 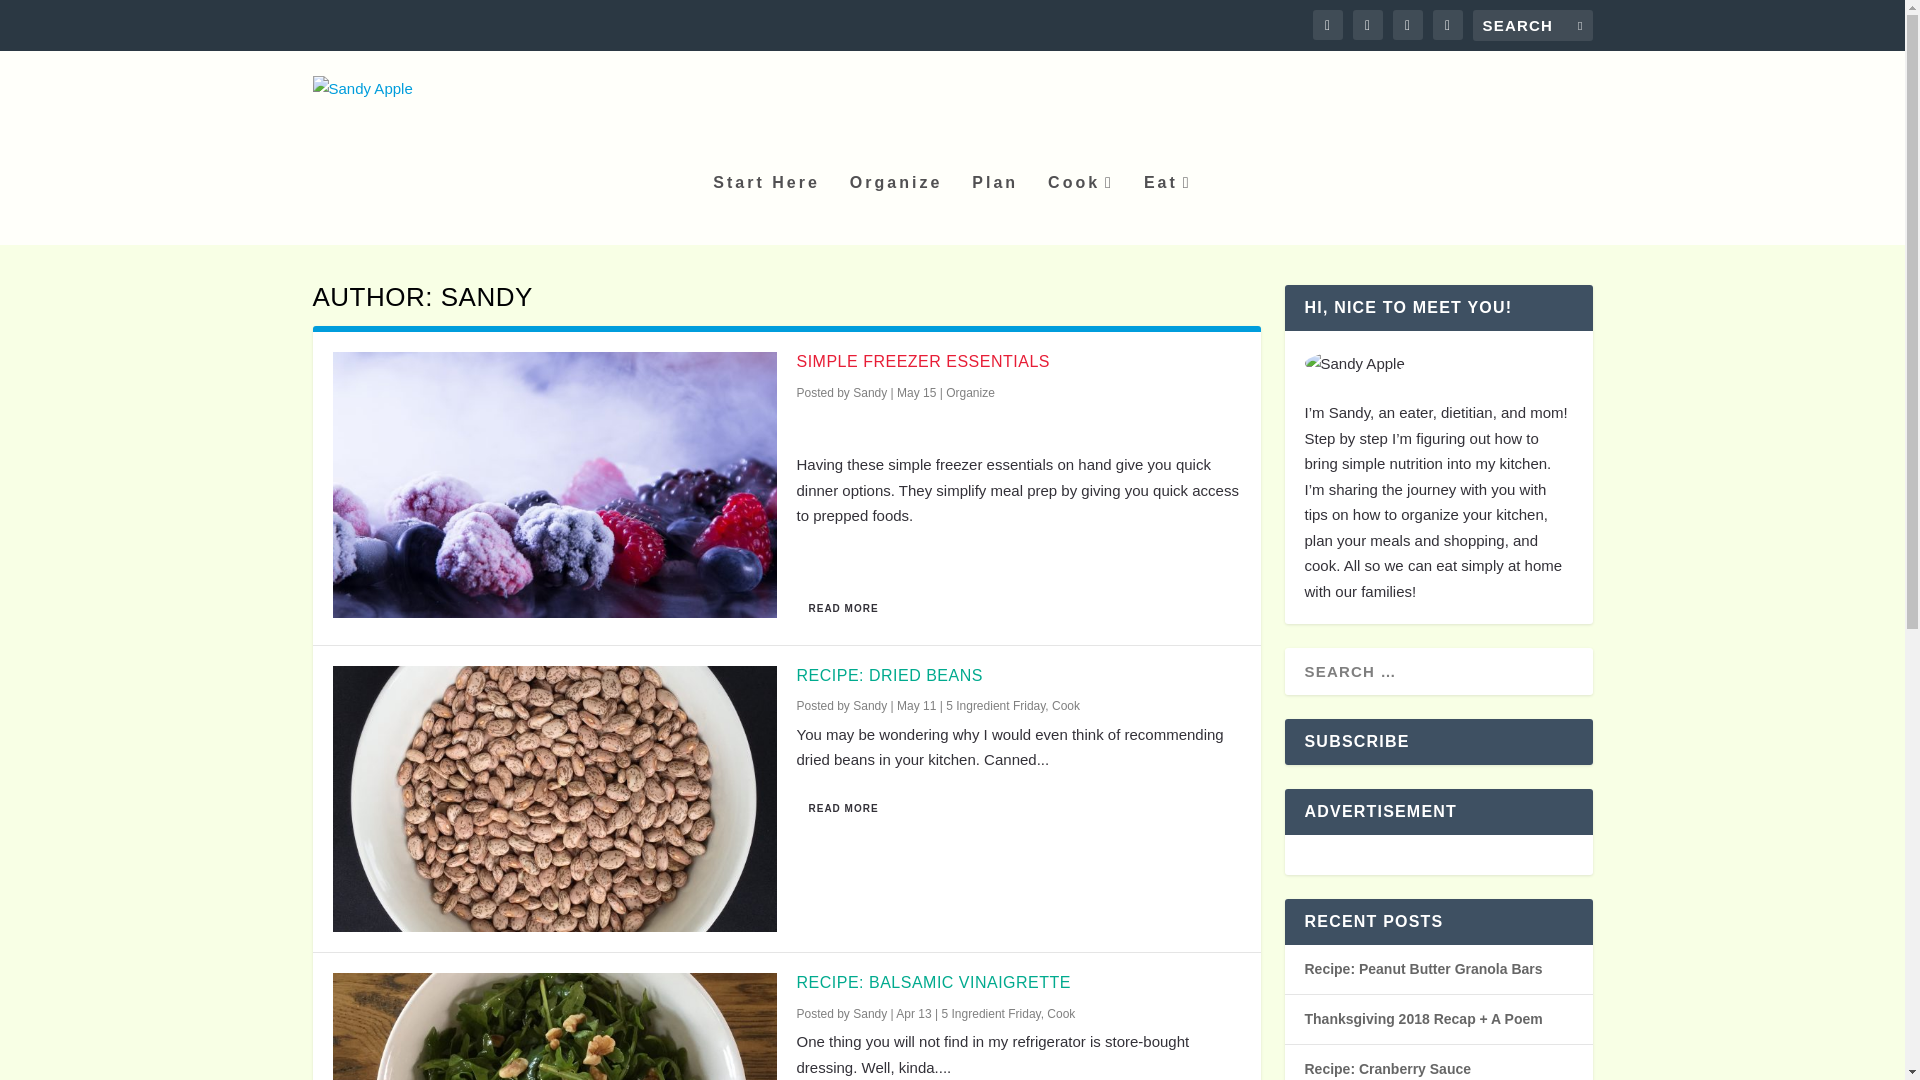 What do you see at coordinates (922, 362) in the screenshot?
I see `SIMPLE FREEZER ESSENTIALS` at bounding box center [922, 362].